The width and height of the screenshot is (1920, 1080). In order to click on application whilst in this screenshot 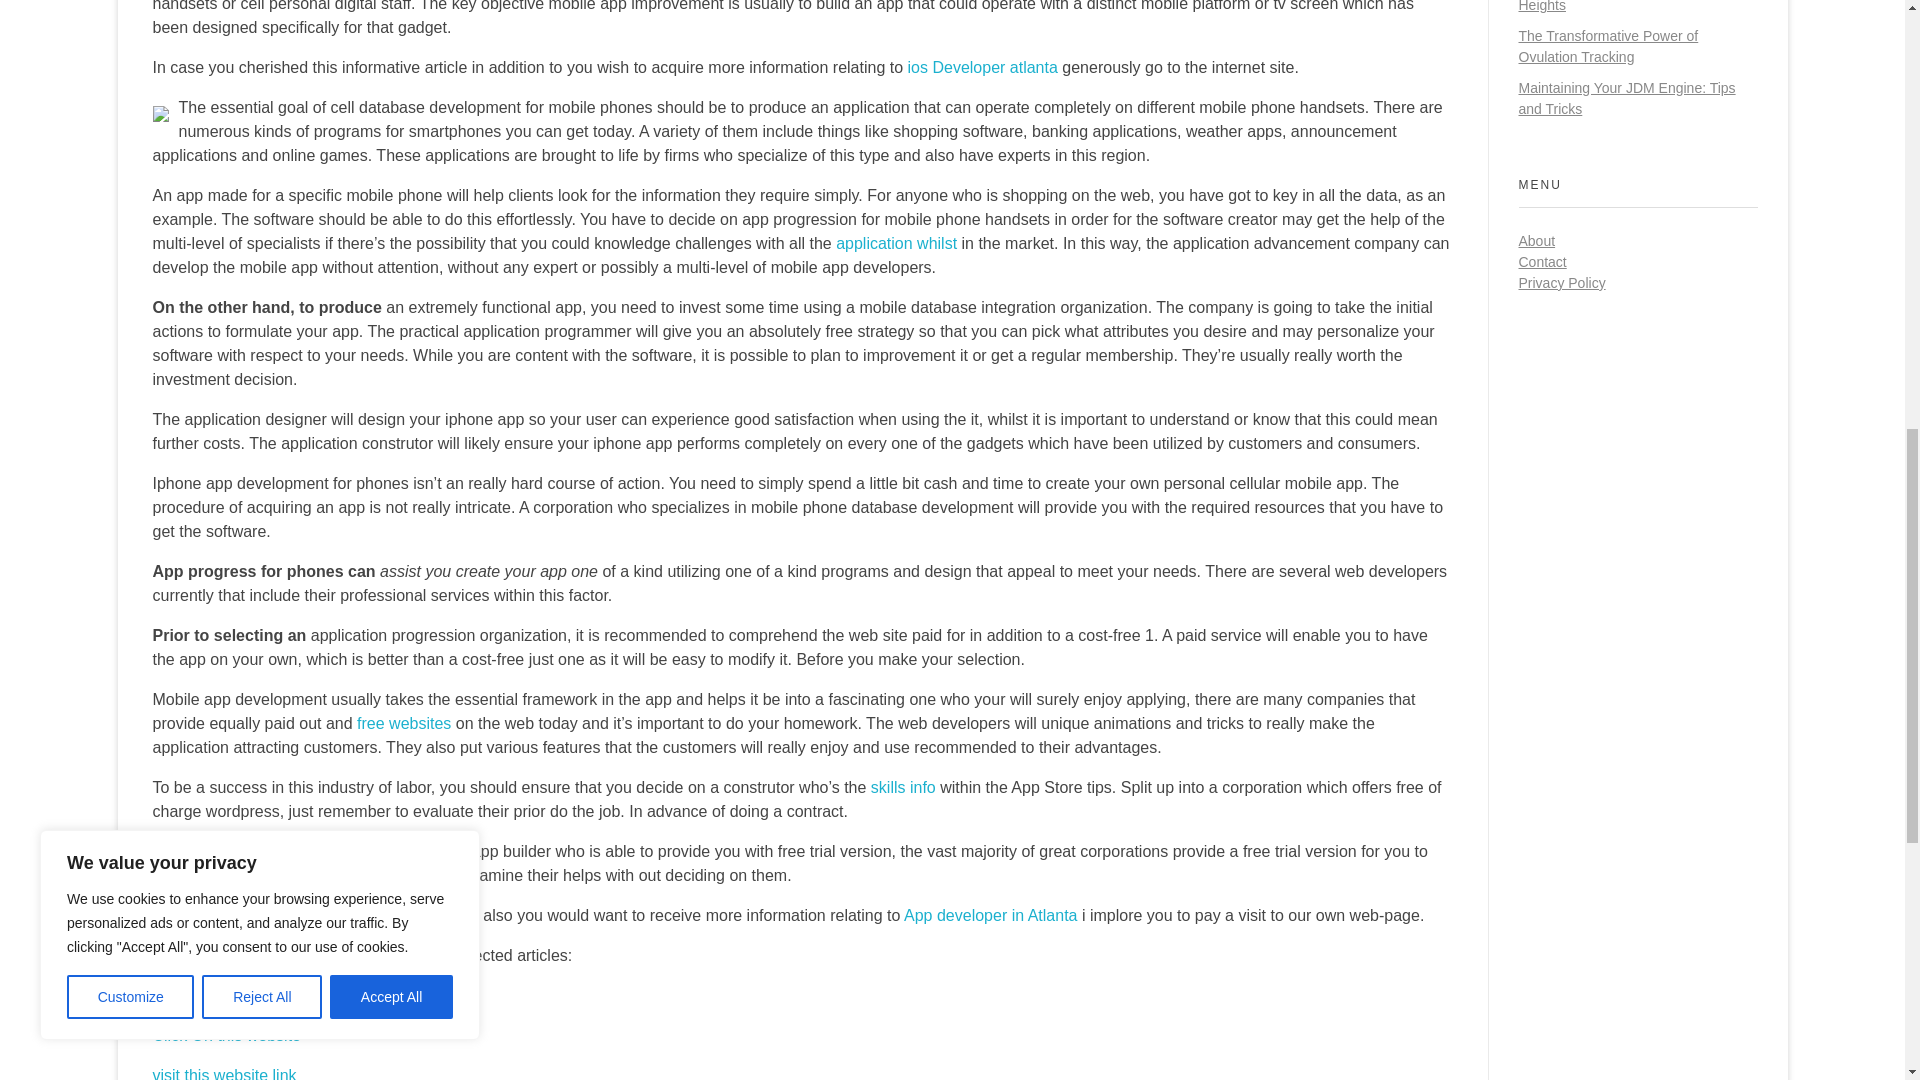, I will do `click(896, 243)`.